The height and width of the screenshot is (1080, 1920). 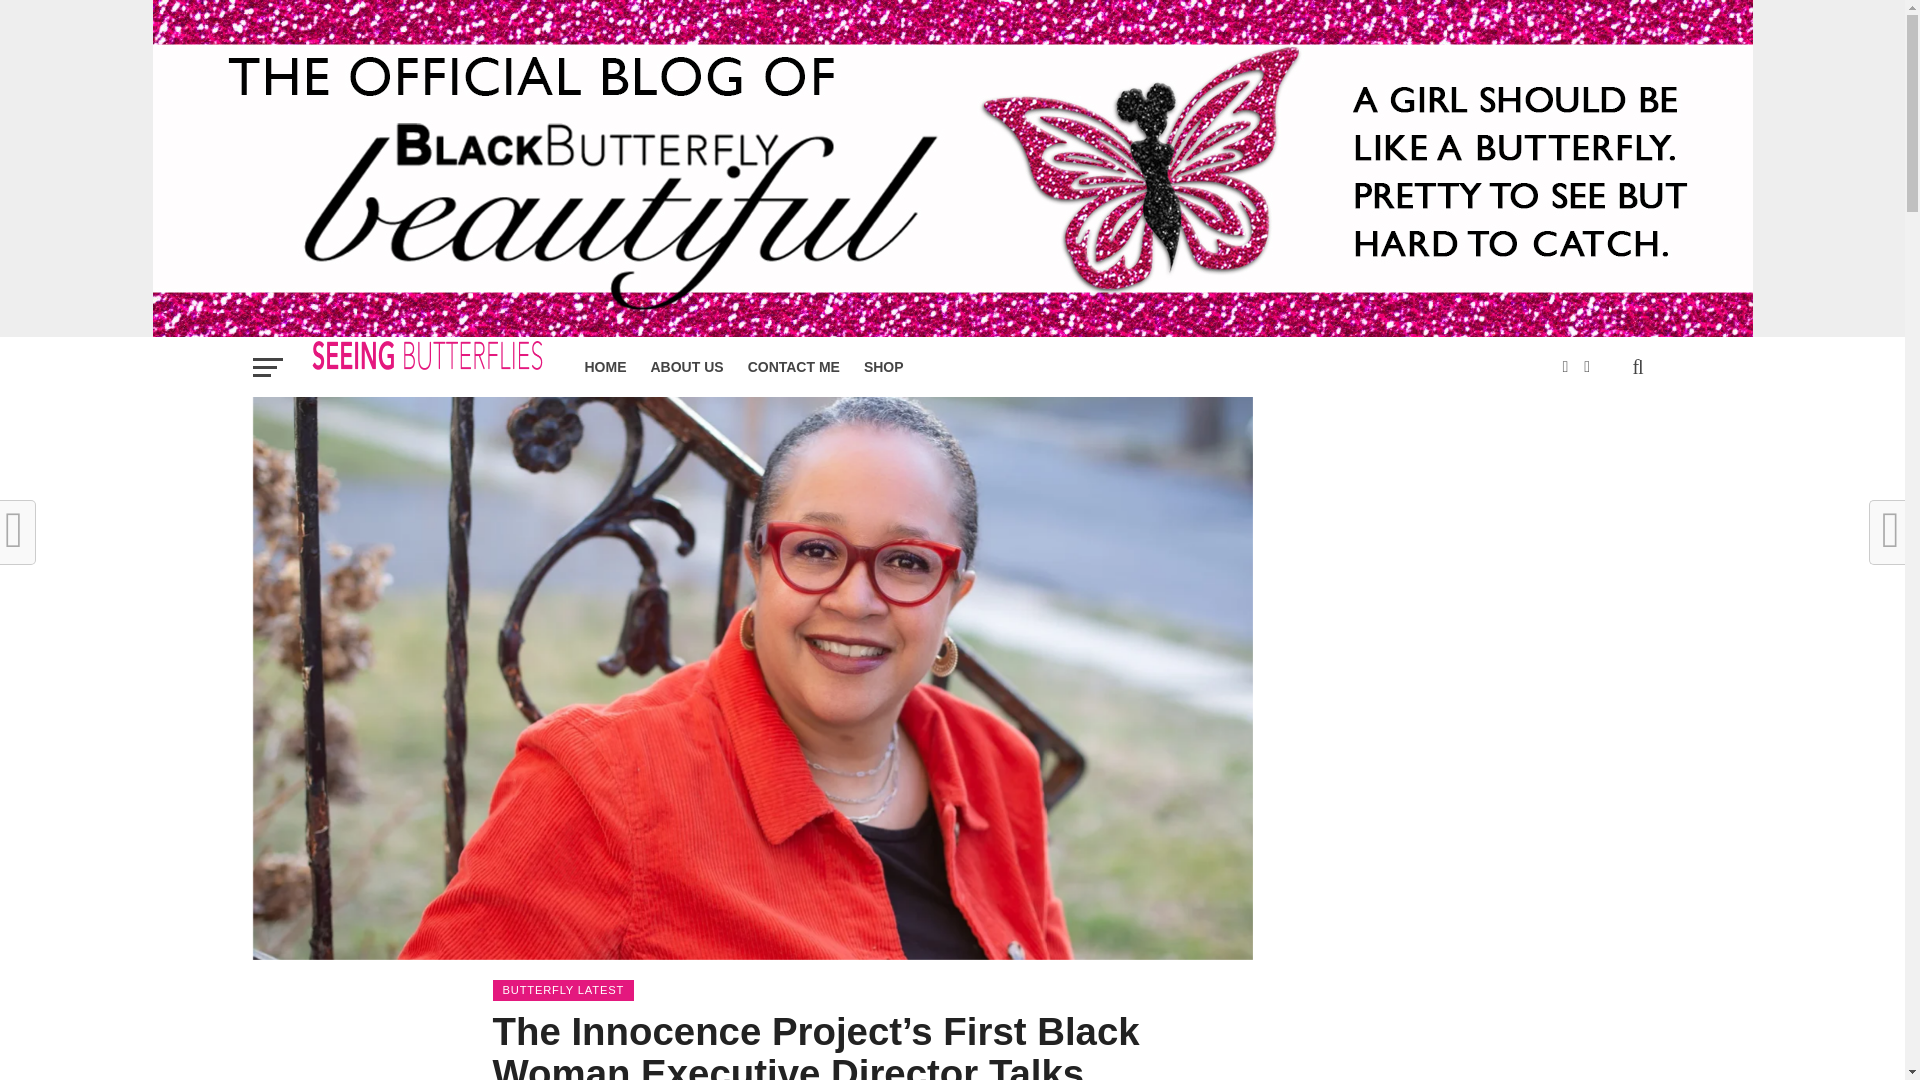 I want to click on SHOP, so click(x=884, y=366).